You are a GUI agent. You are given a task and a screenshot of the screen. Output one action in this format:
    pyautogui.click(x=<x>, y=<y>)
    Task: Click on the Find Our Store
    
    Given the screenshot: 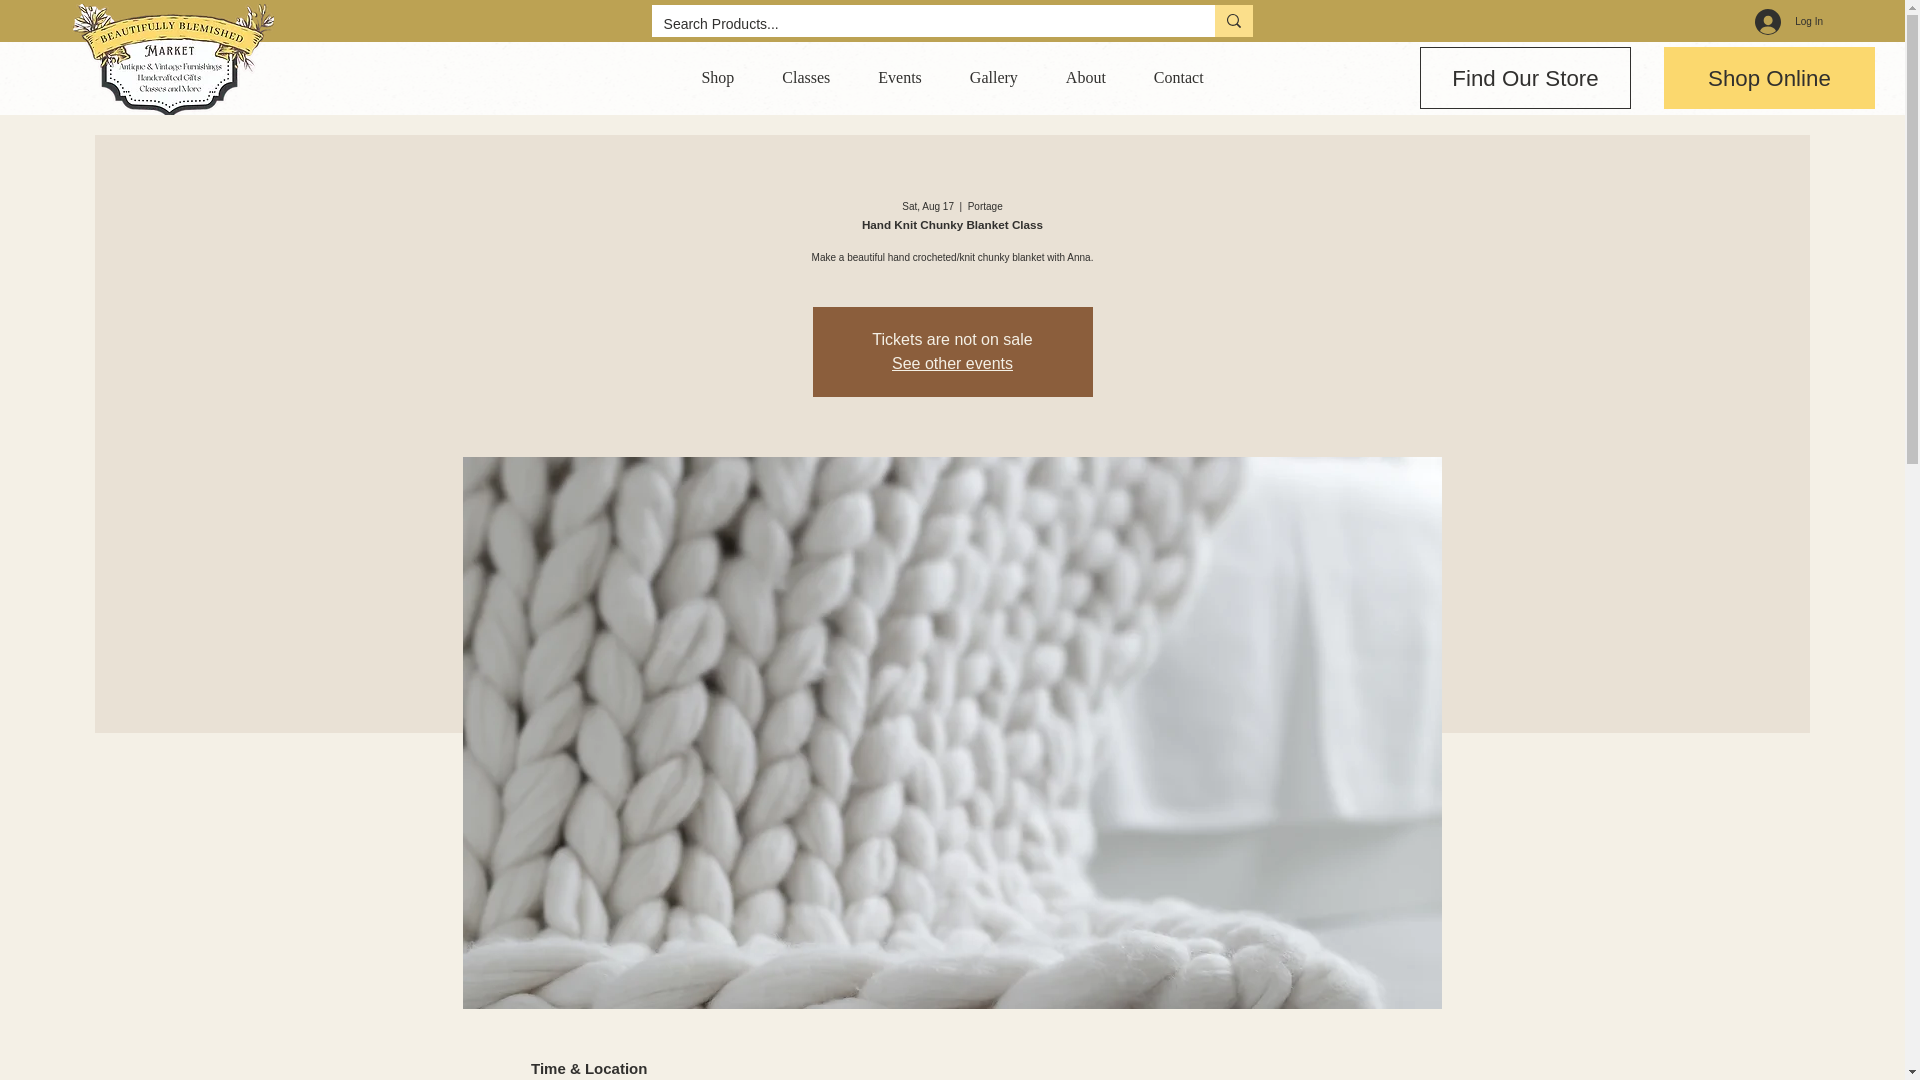 What is the action you would take?
    pyautogui.click(x=1789, y=22)
    